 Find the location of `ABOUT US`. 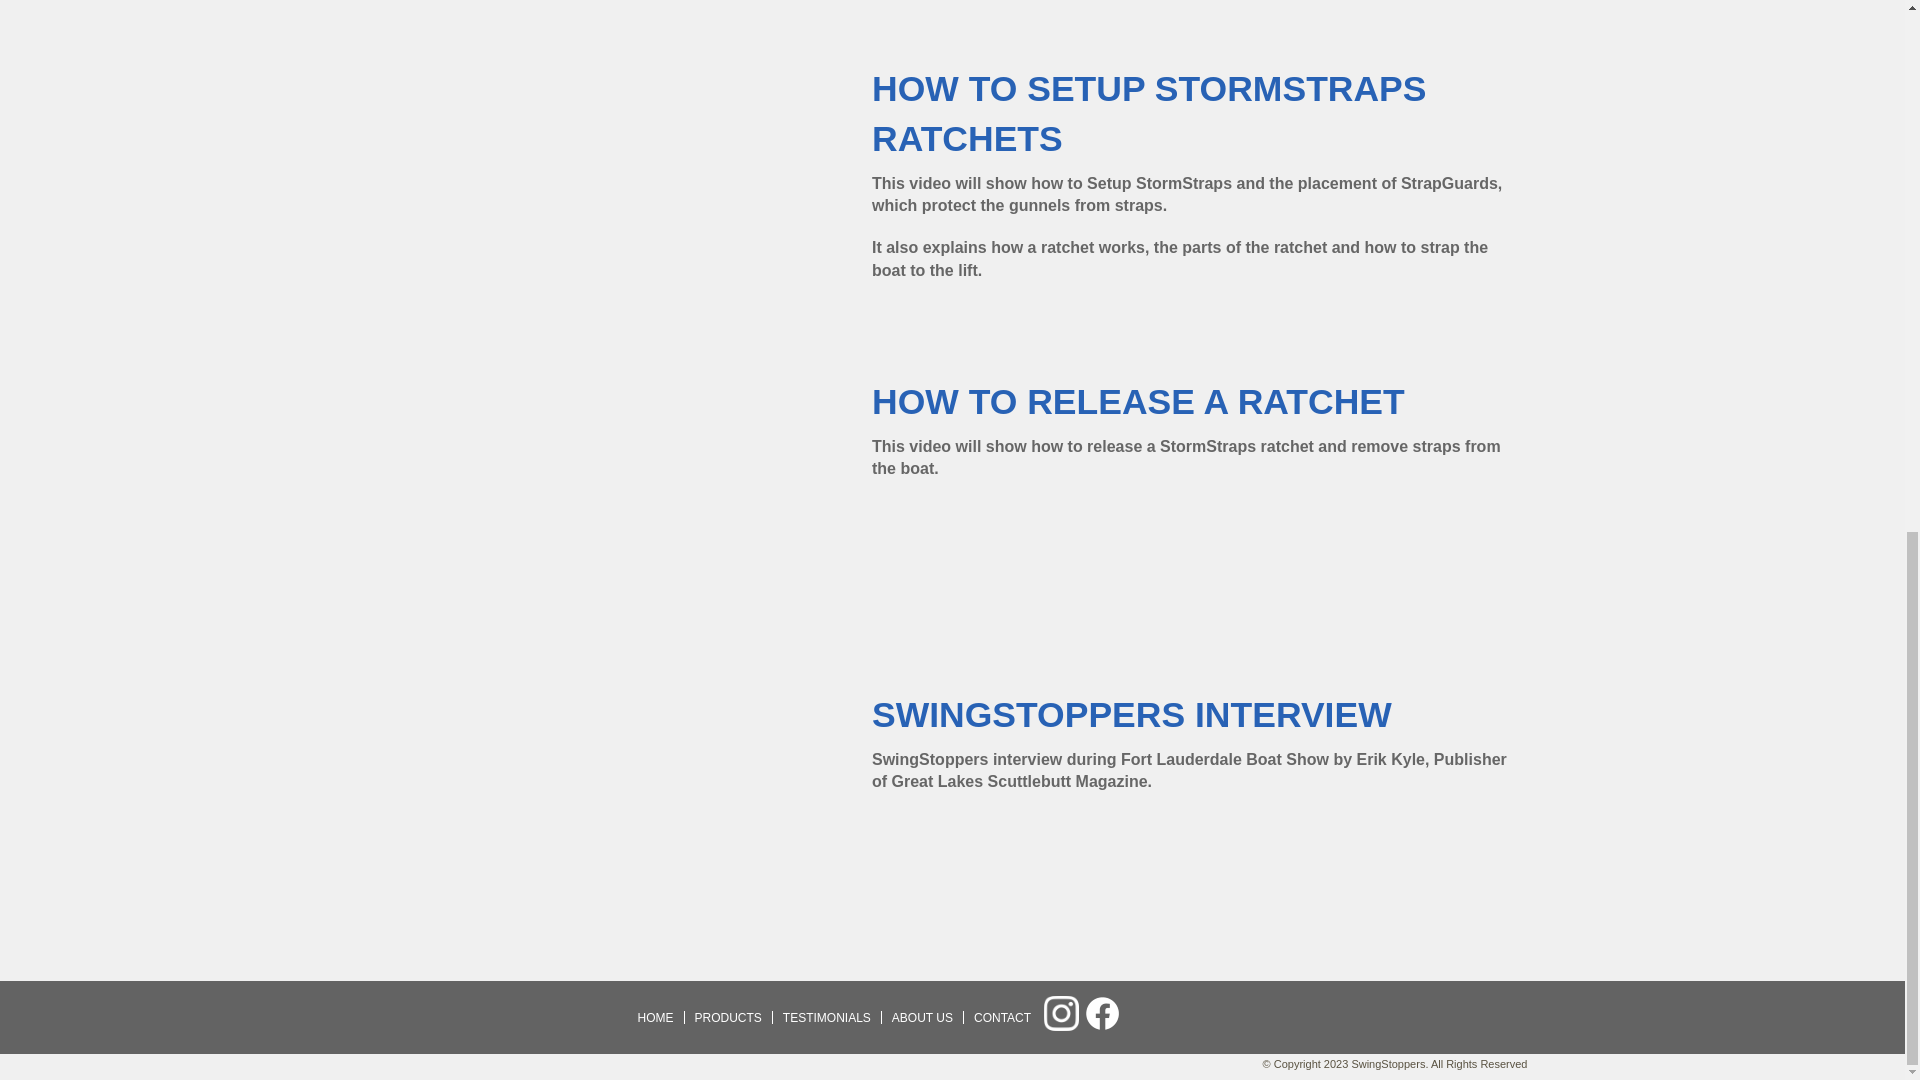

ABOUT US is located at coordinates (922, 1017).